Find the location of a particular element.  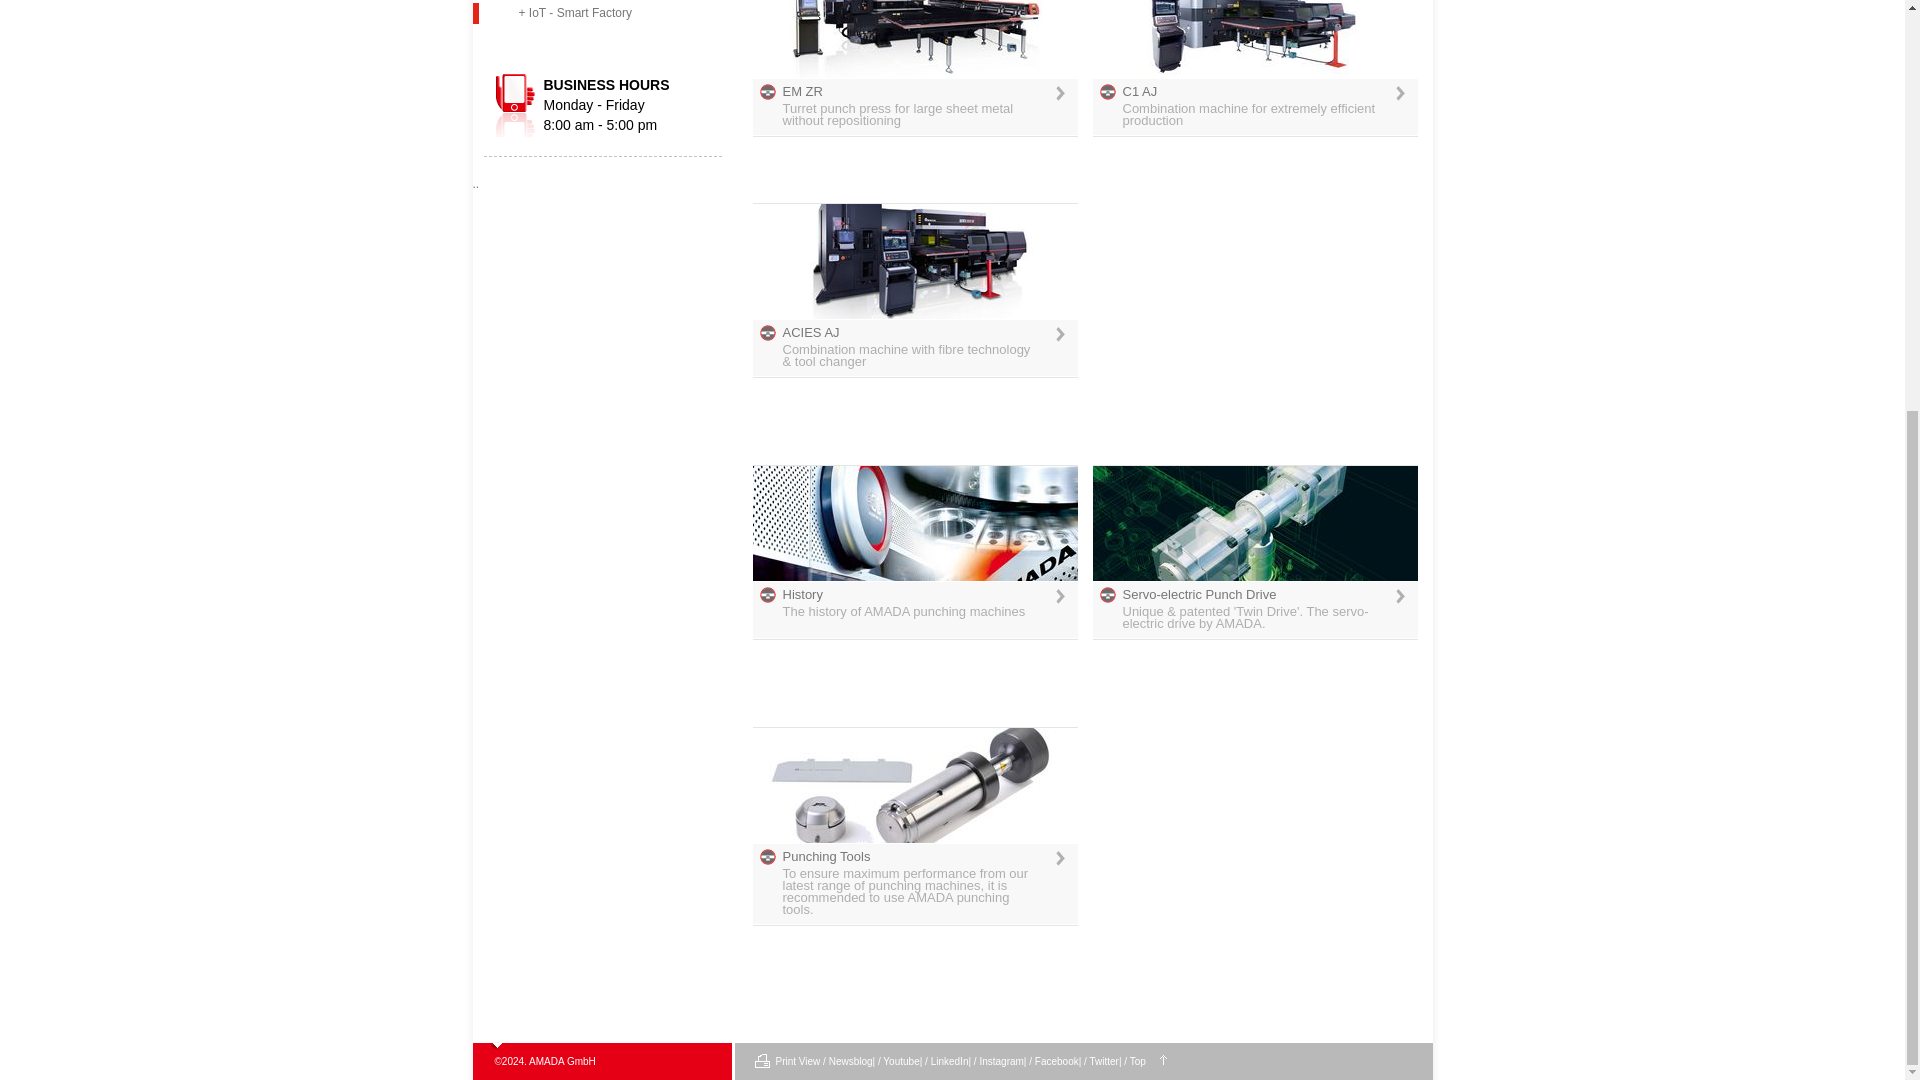

Punching Tools is located at coordinates (914, 785).